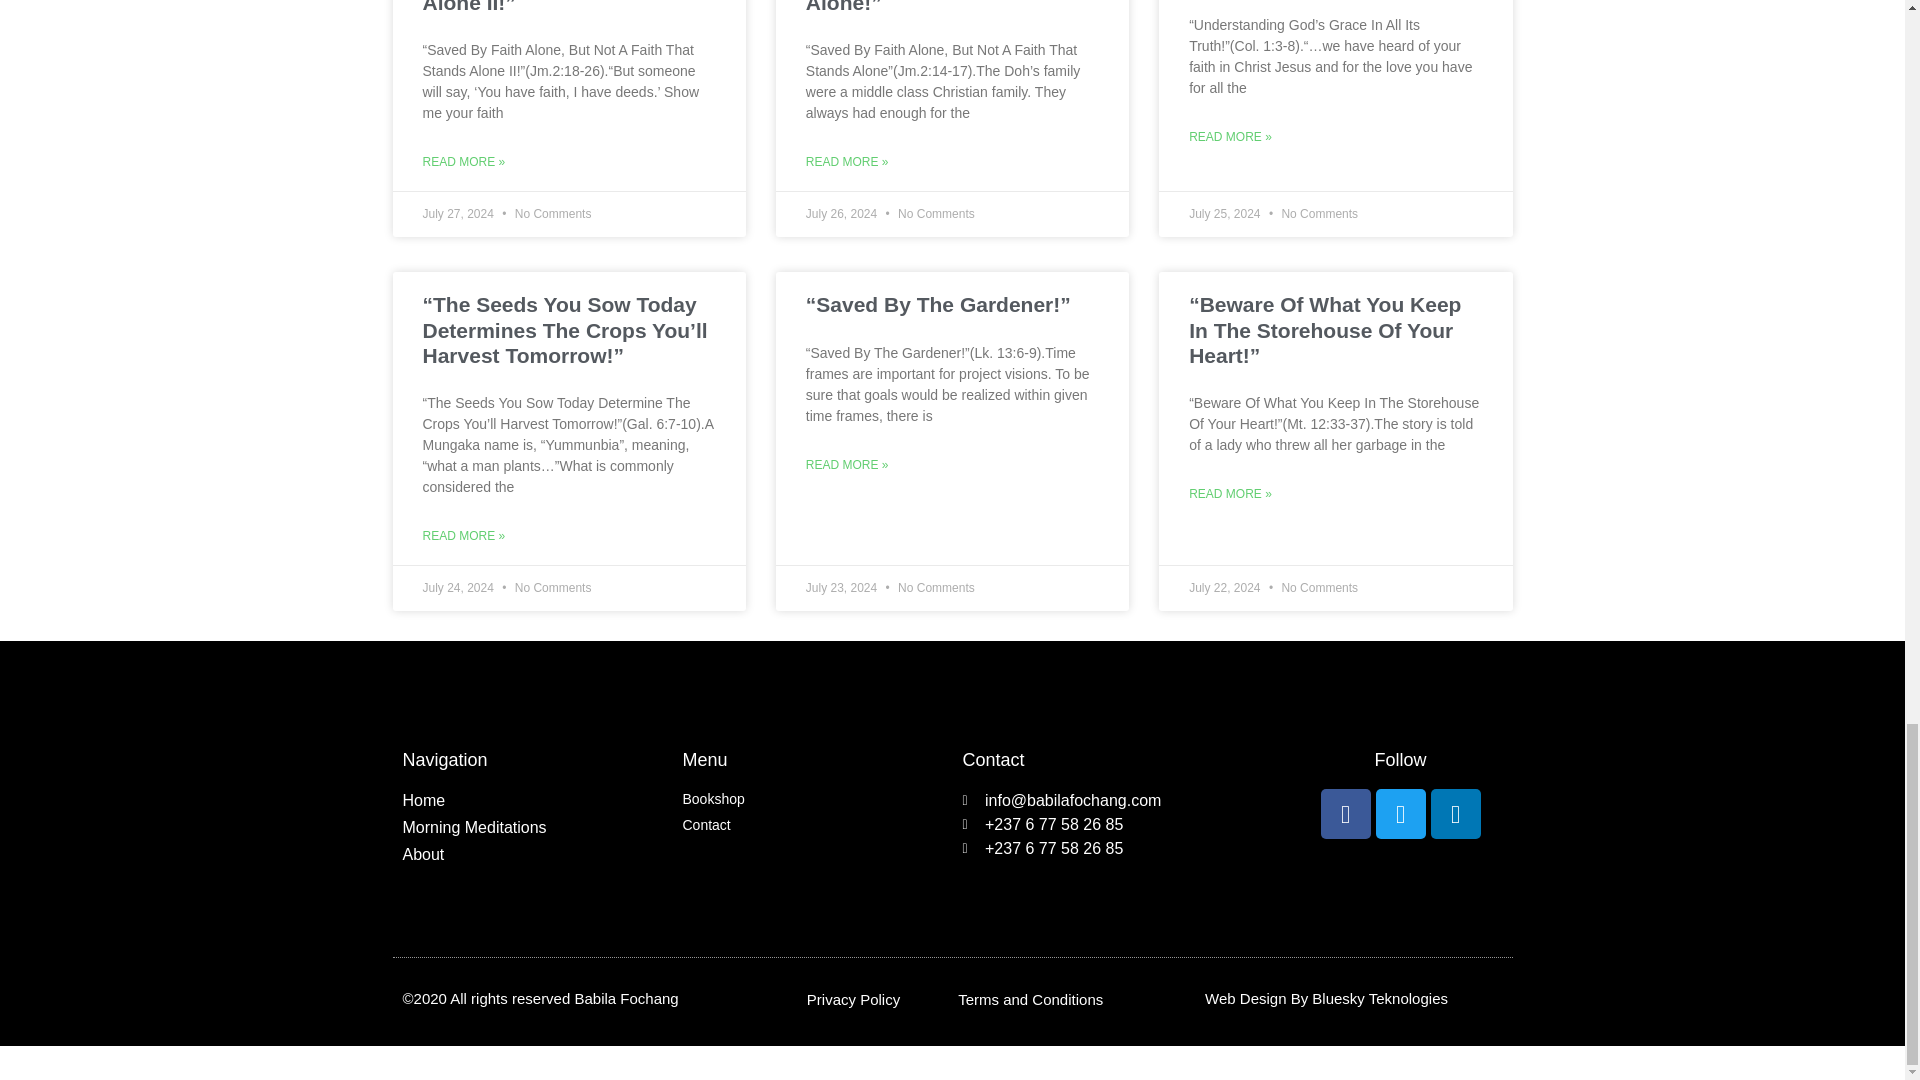  I want to click on About, so click(532, 855).